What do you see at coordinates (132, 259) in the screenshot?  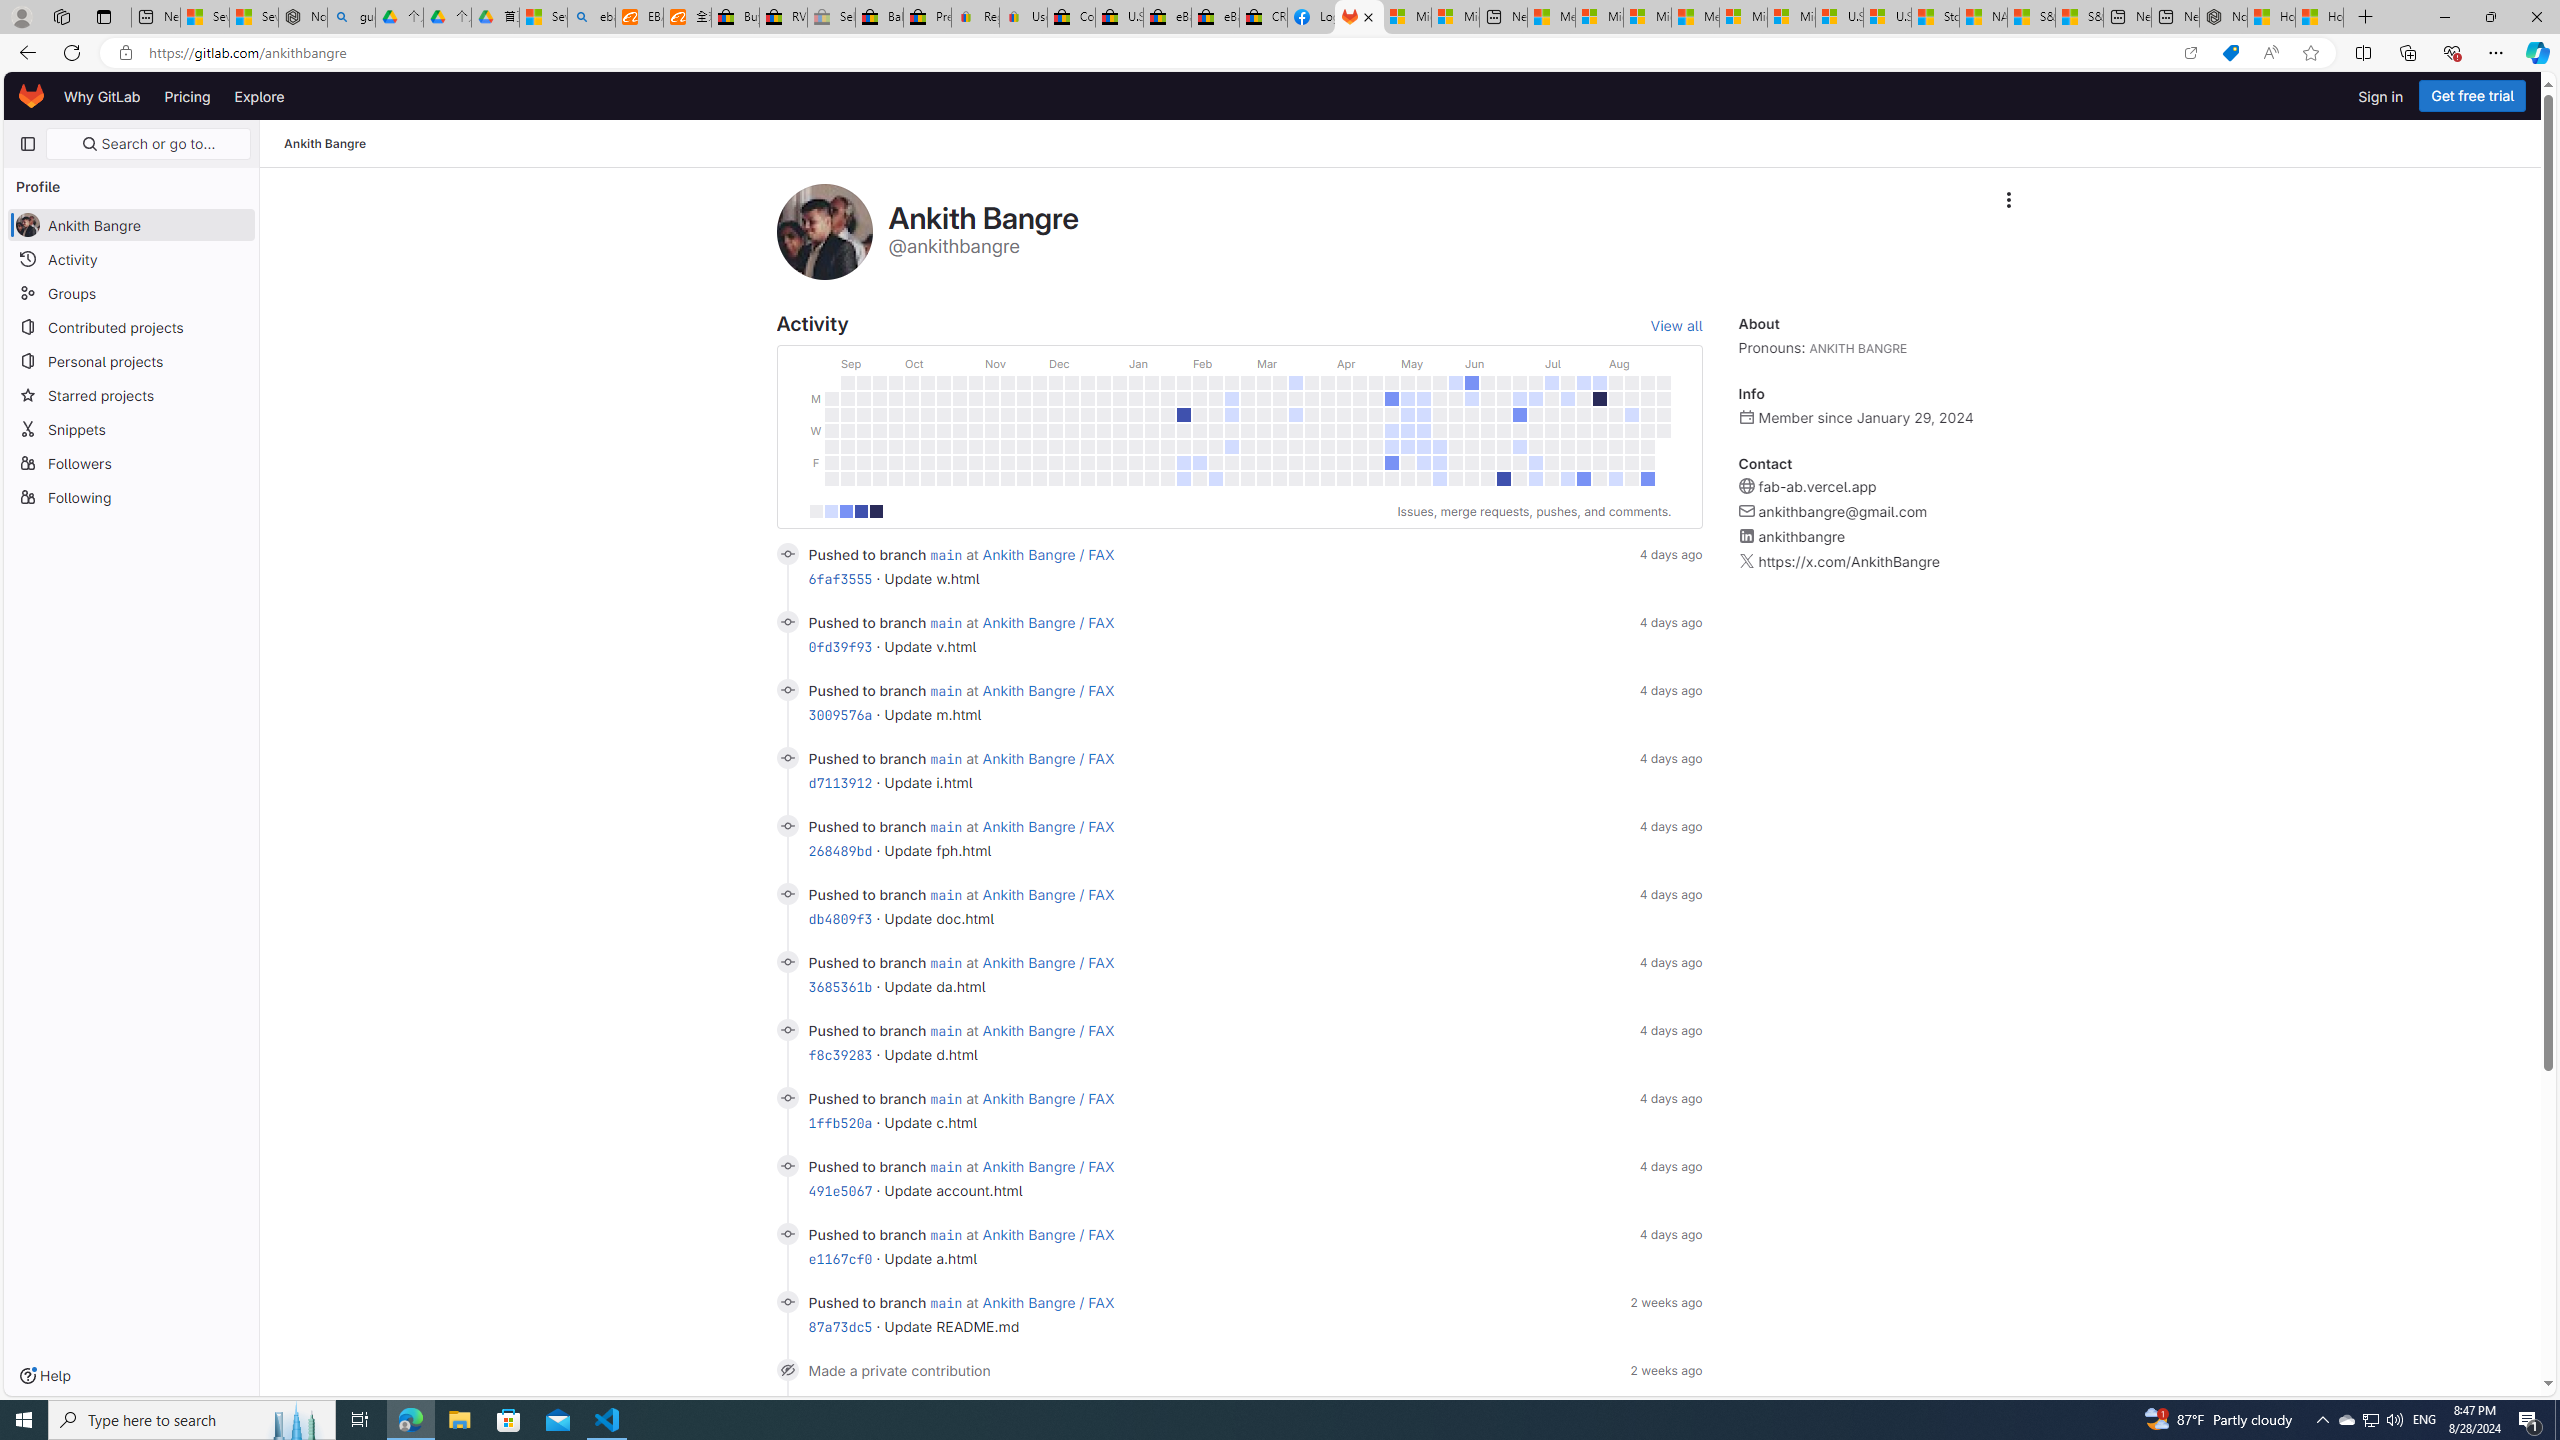 I see `Activity` at bounding box center [132, 259].